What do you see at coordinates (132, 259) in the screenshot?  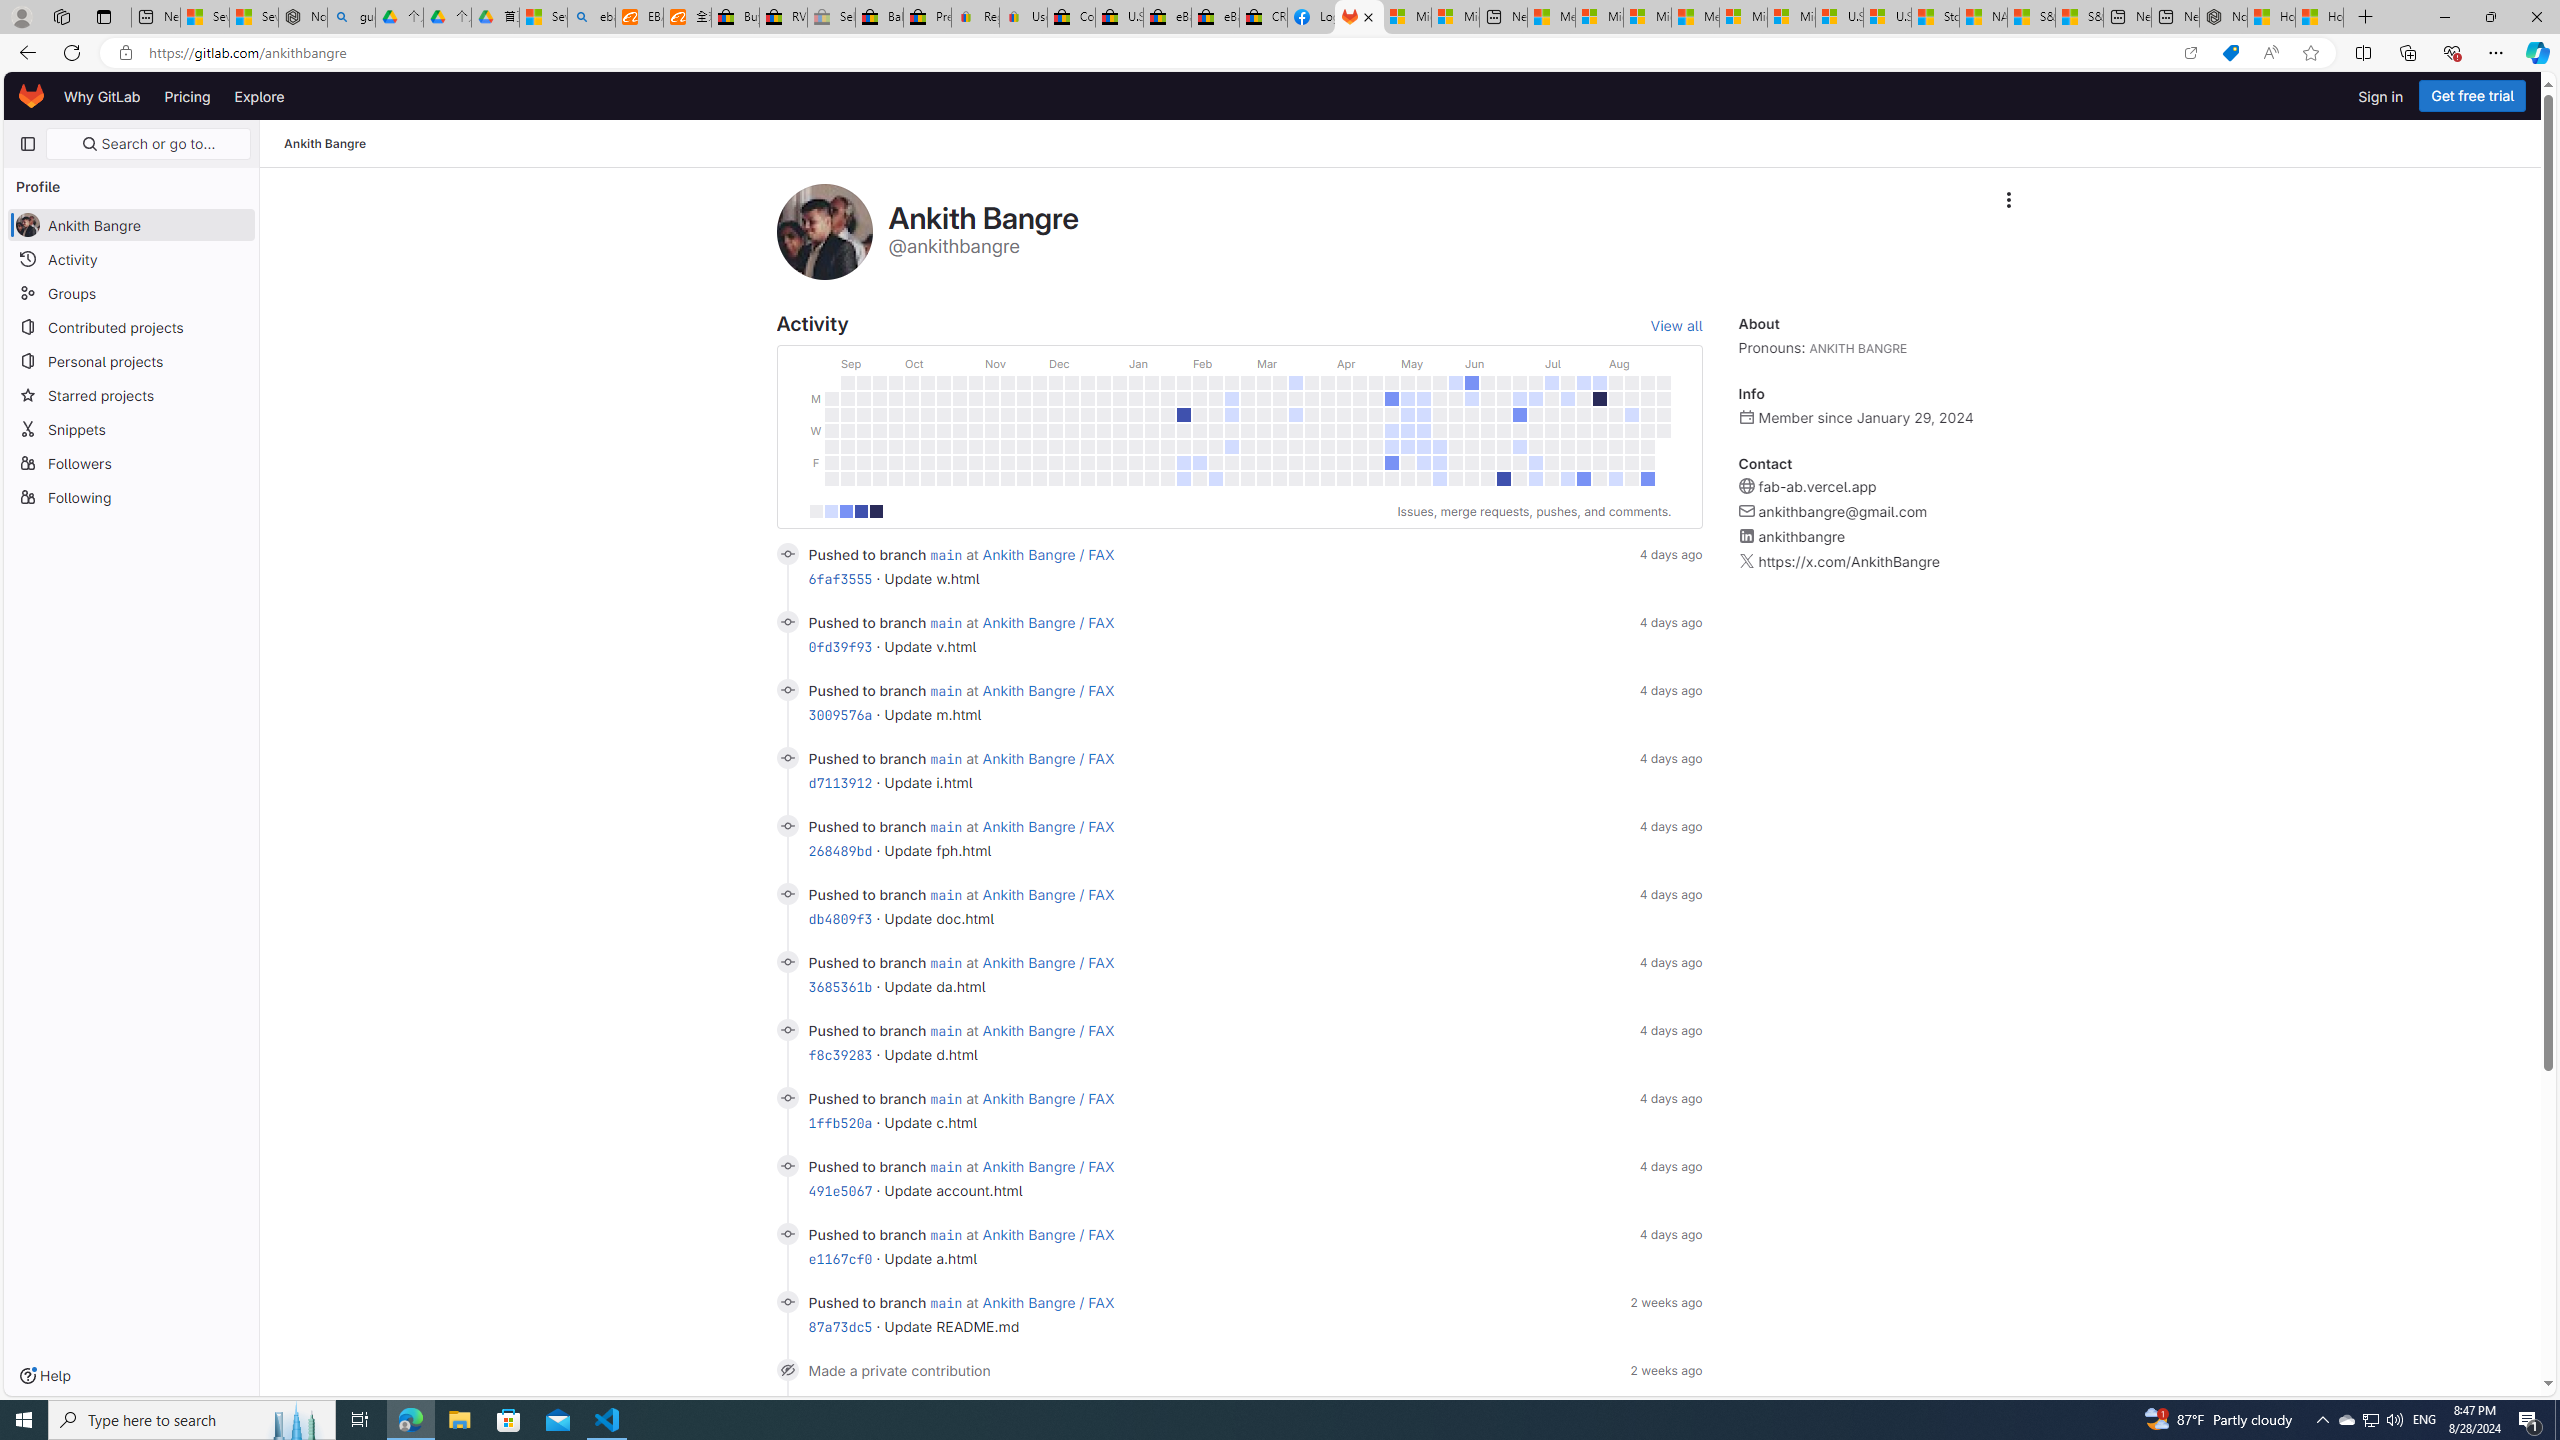 I see `Activity` at bounding box center [132, 259].